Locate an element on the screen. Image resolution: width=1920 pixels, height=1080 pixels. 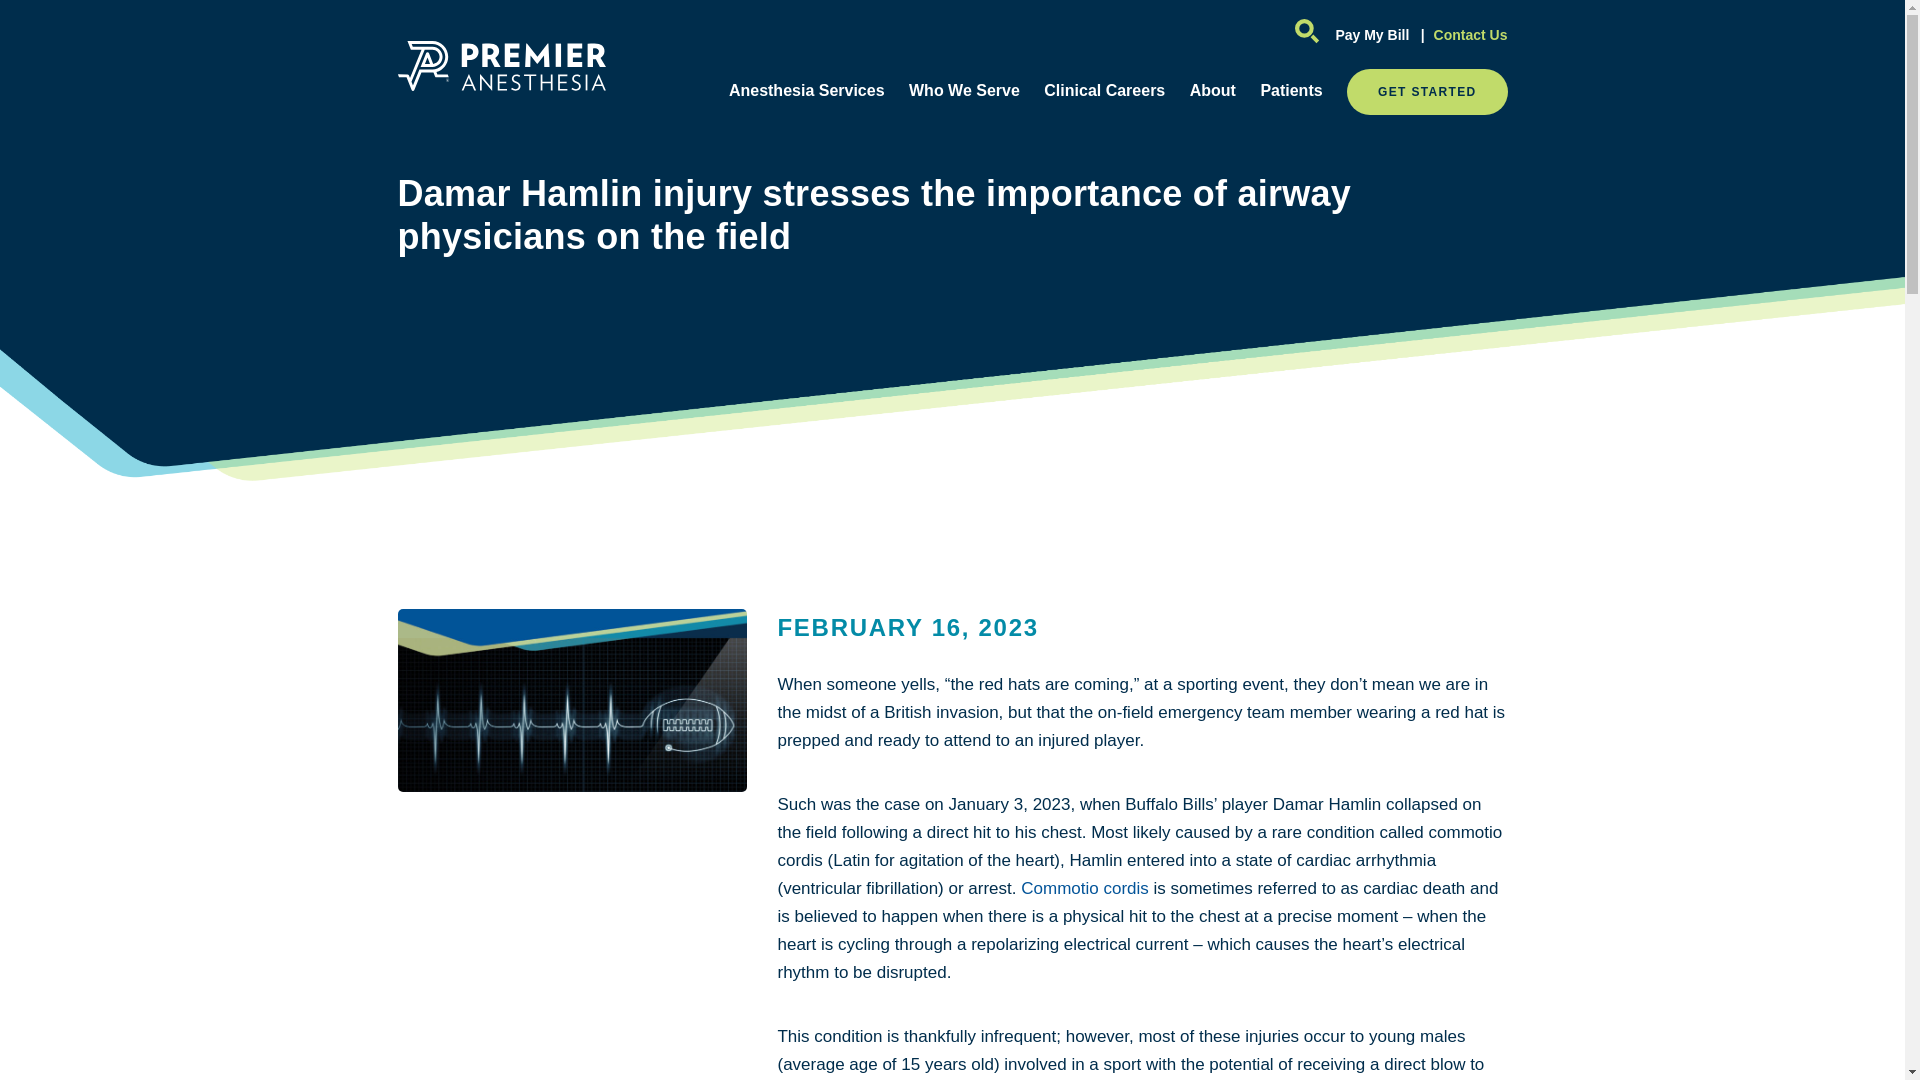
Search Button is located at coordinates (1307, 35).